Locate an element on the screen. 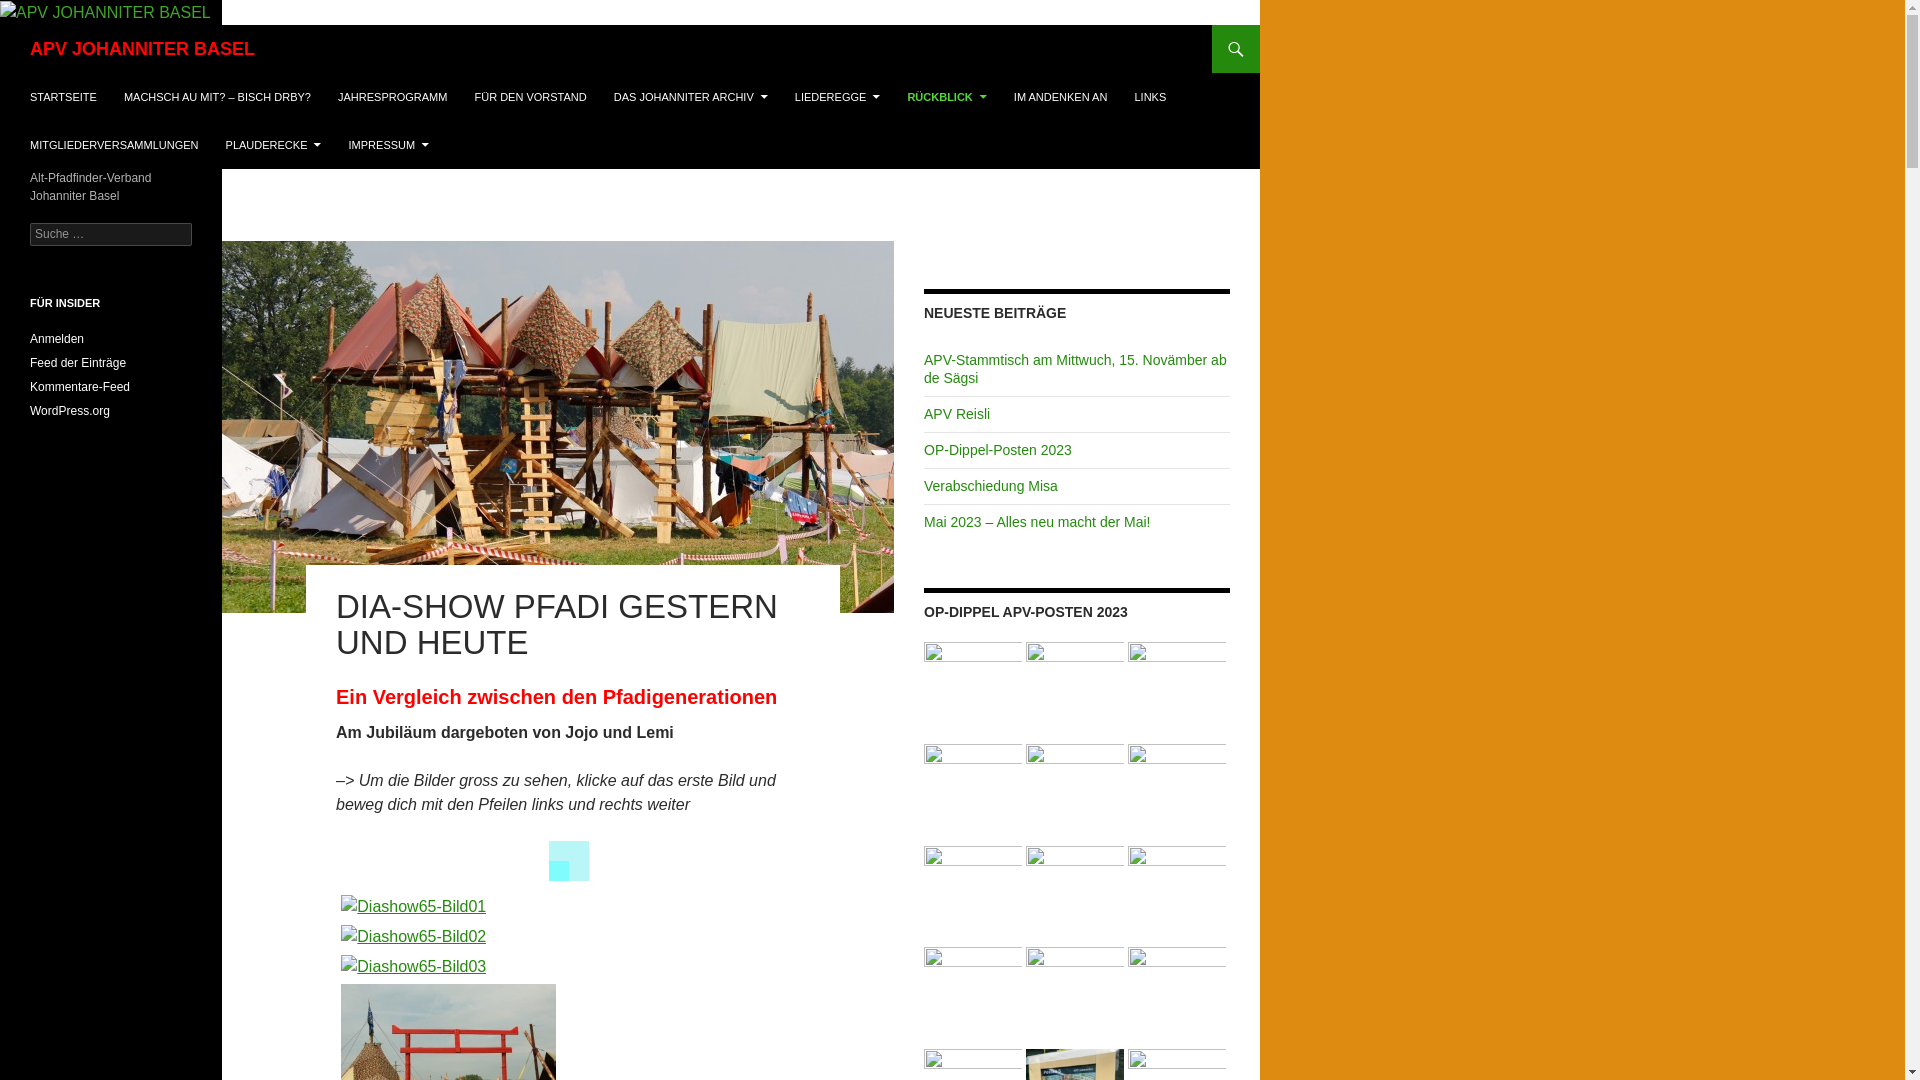 The width and height of the screenshot is (1920, 1080). ZUM INHALT SPRINGEN is located at coordinates (30, 72).